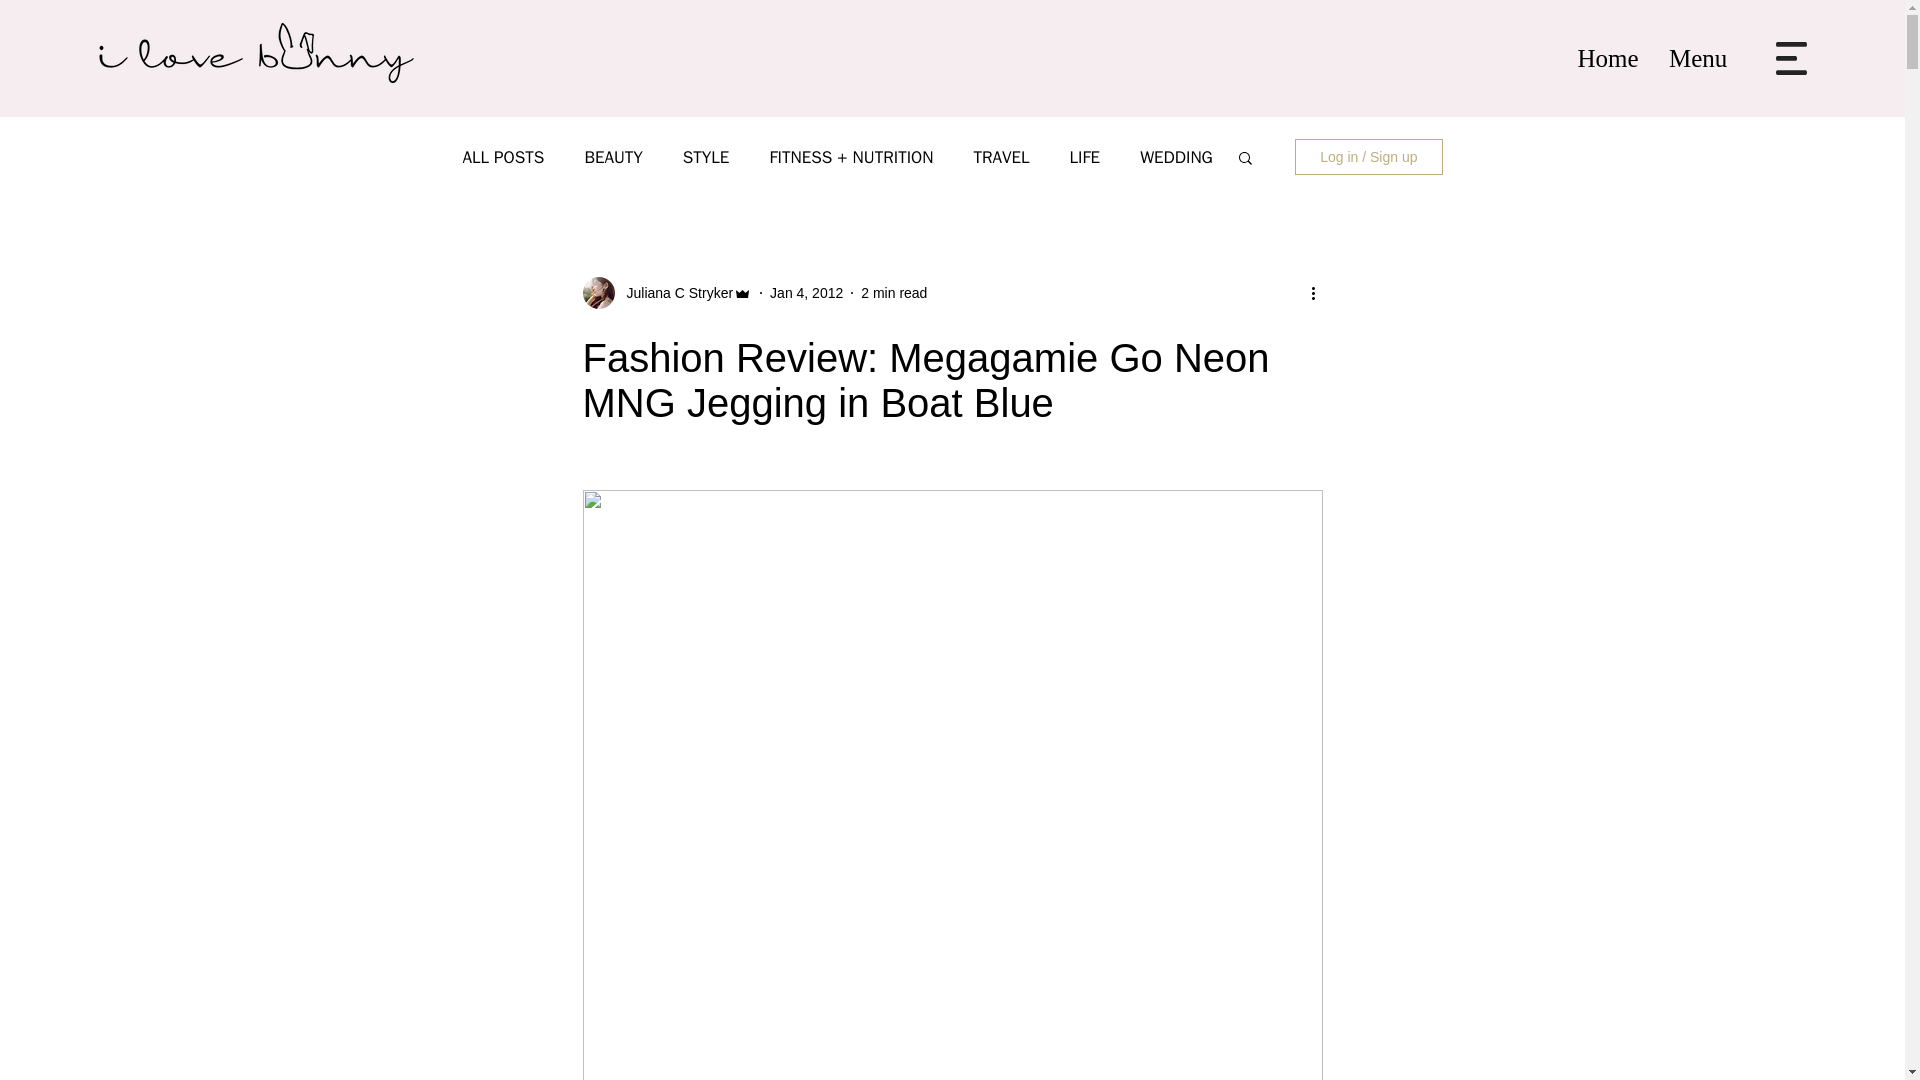 Image resolution: width=1920 pixels, height=1080 pixels. What do you see at coordinates (706, 156) in the screenshot?
I see `STYLE` at bounding box center [706, 156].